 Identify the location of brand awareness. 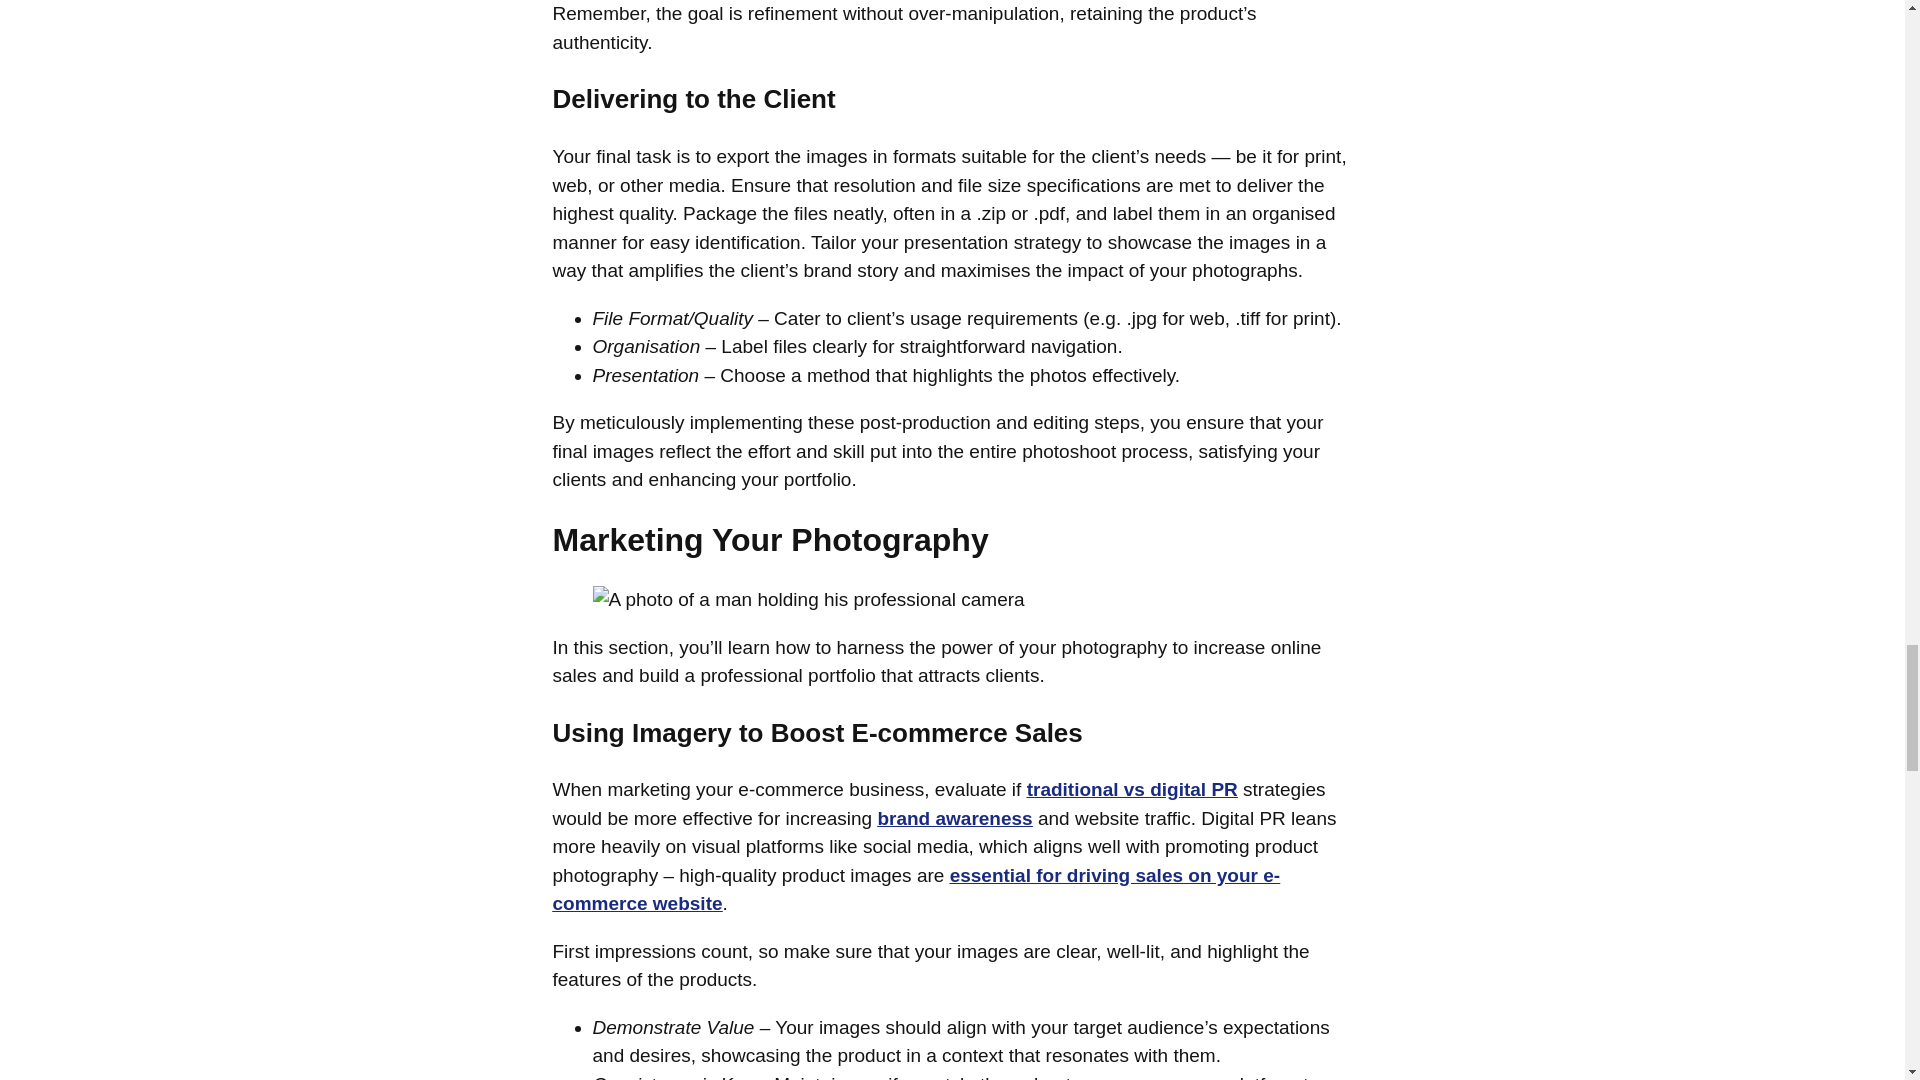
(954, 818).